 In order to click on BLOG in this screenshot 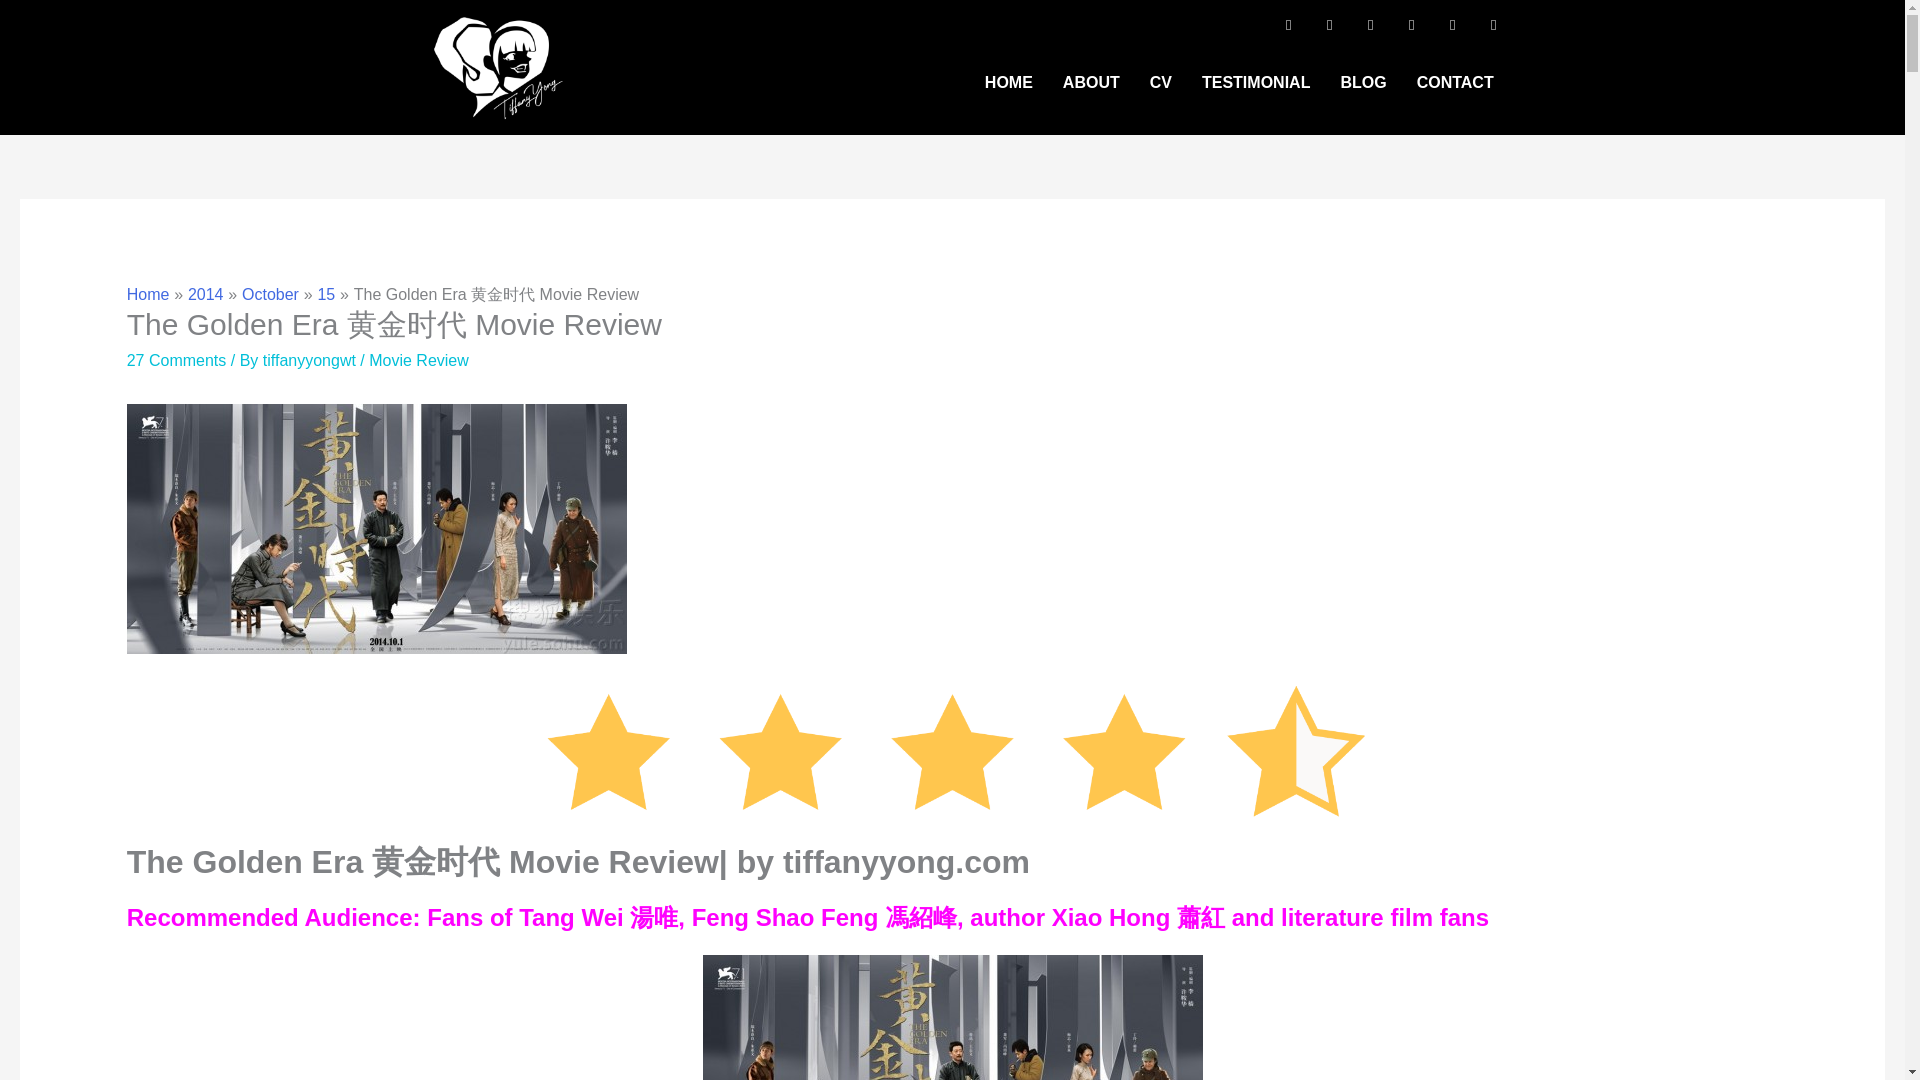, I will do `click(1362, 82)`.